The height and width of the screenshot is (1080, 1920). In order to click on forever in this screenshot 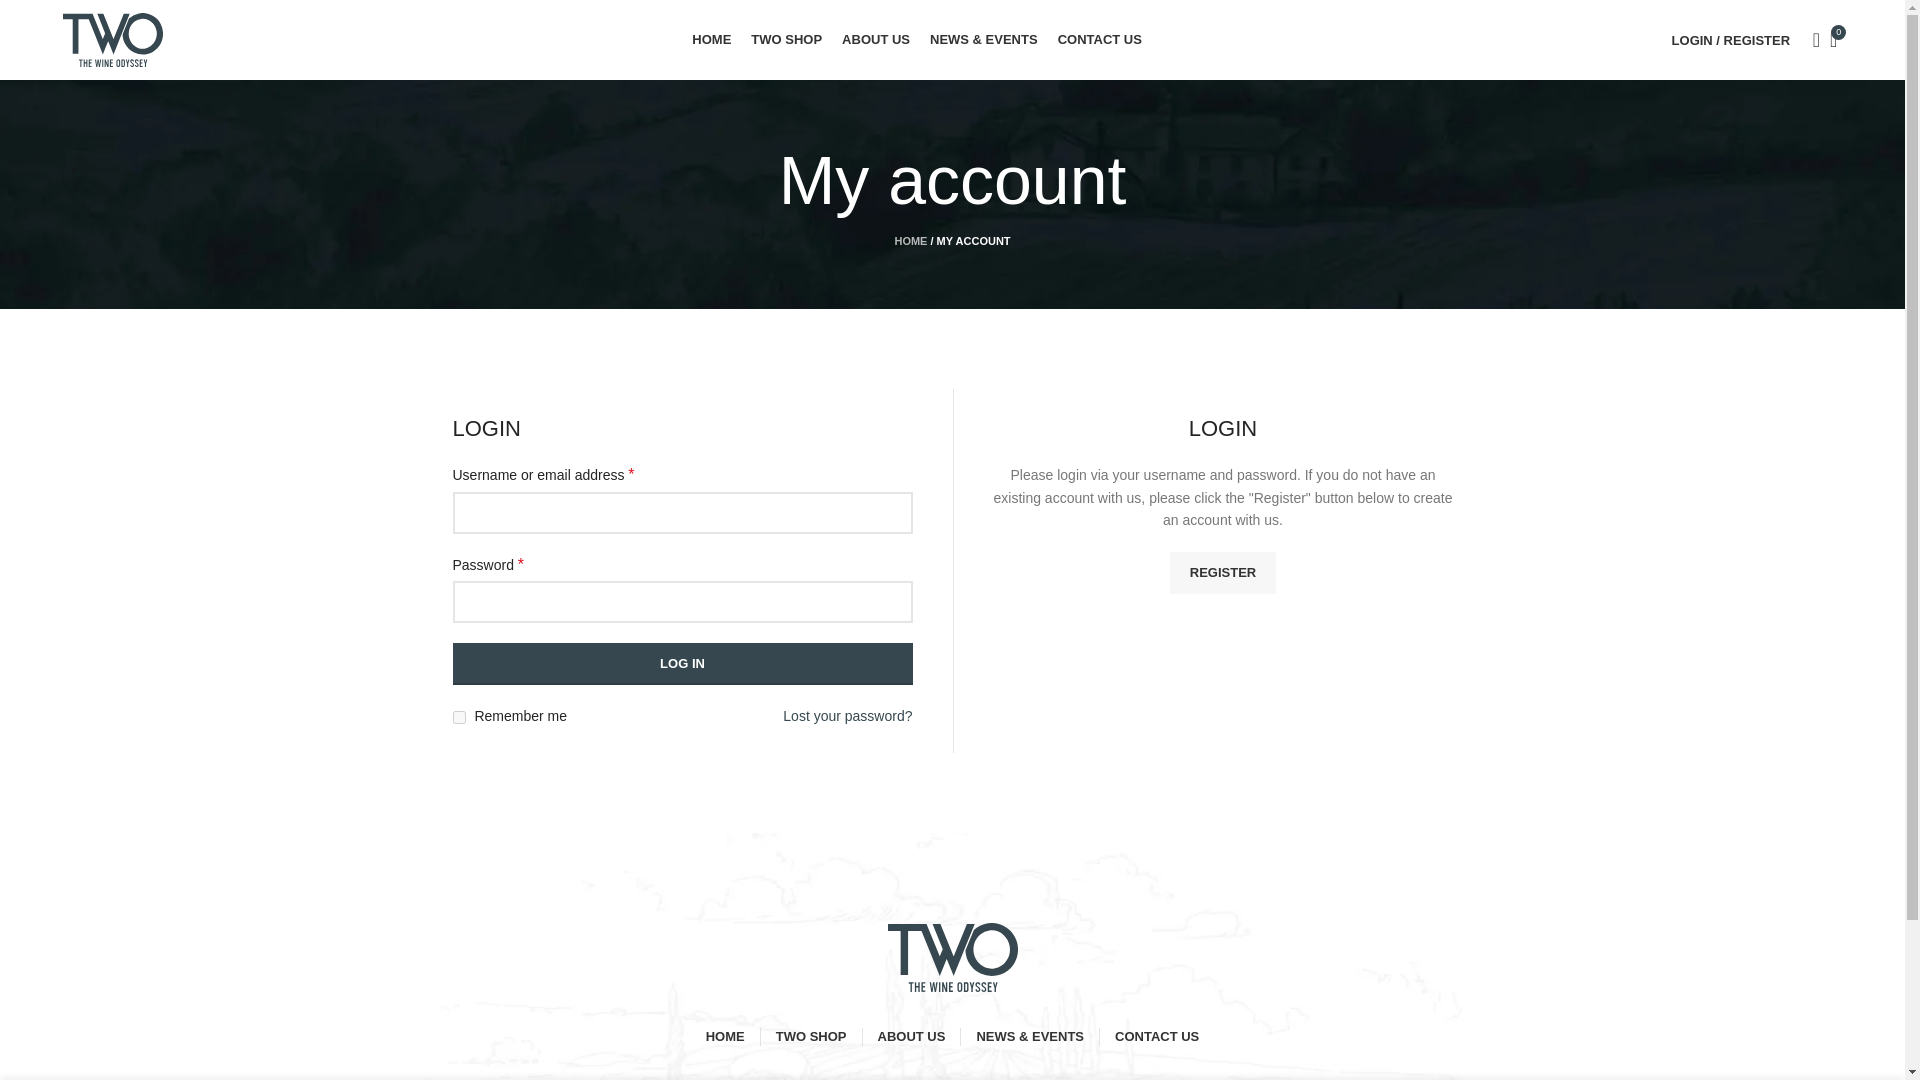, I will do `click(458, 716)`.